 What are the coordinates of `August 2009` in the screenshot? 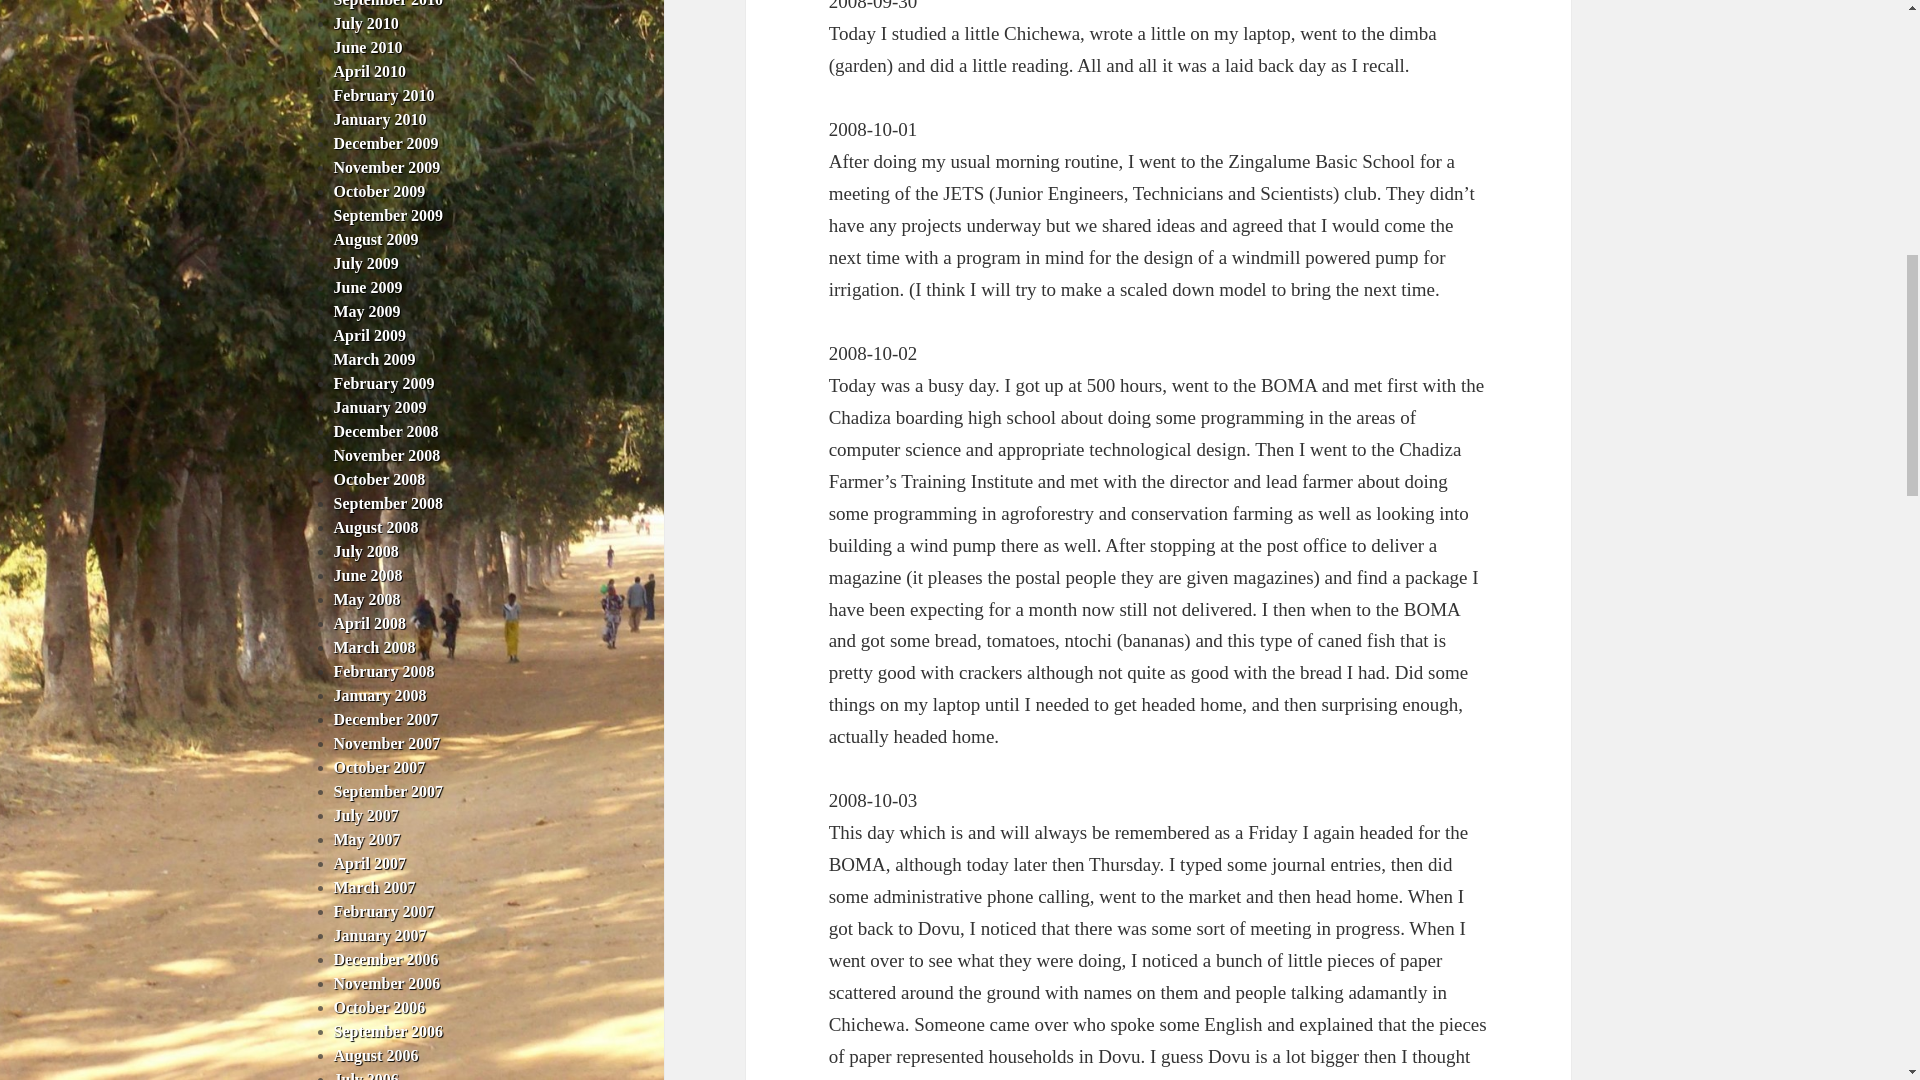 It's located at (376, 240).